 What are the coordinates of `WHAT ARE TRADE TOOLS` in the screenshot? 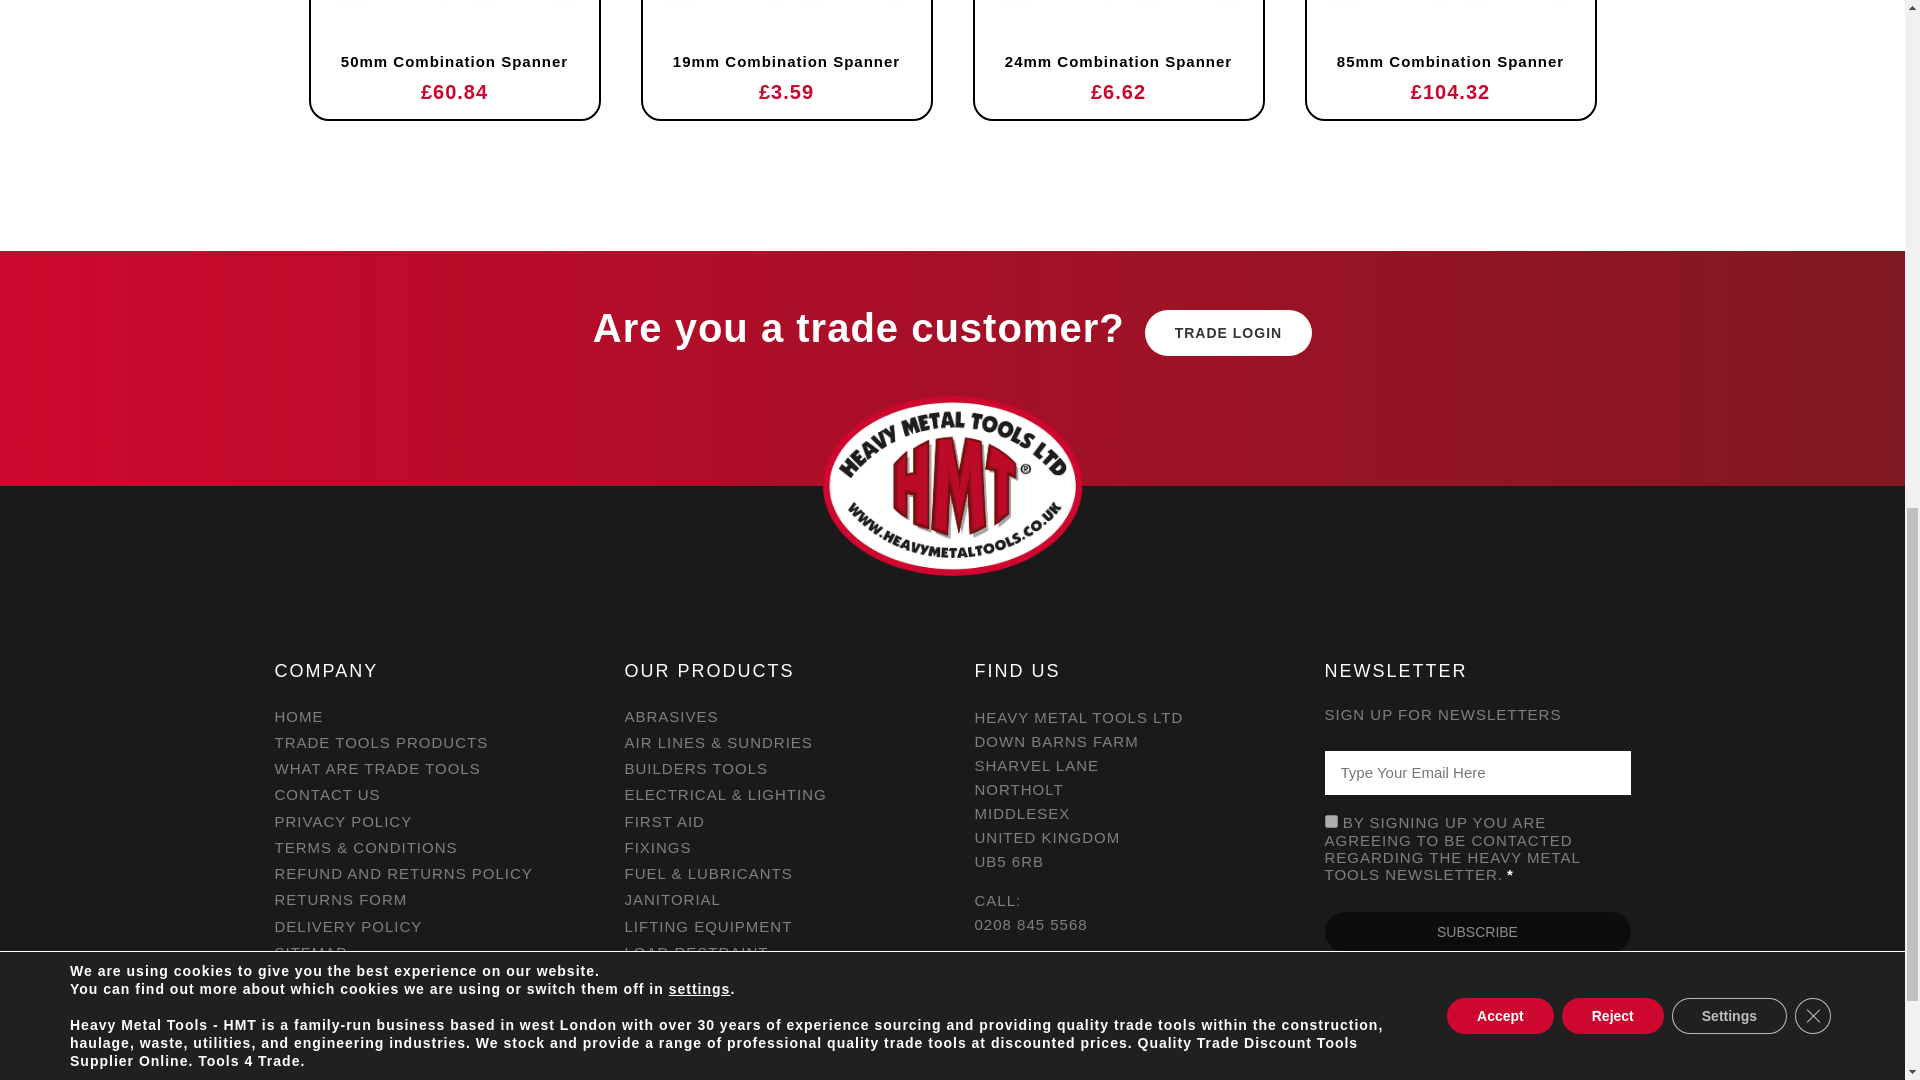 It's located at (426, 768).